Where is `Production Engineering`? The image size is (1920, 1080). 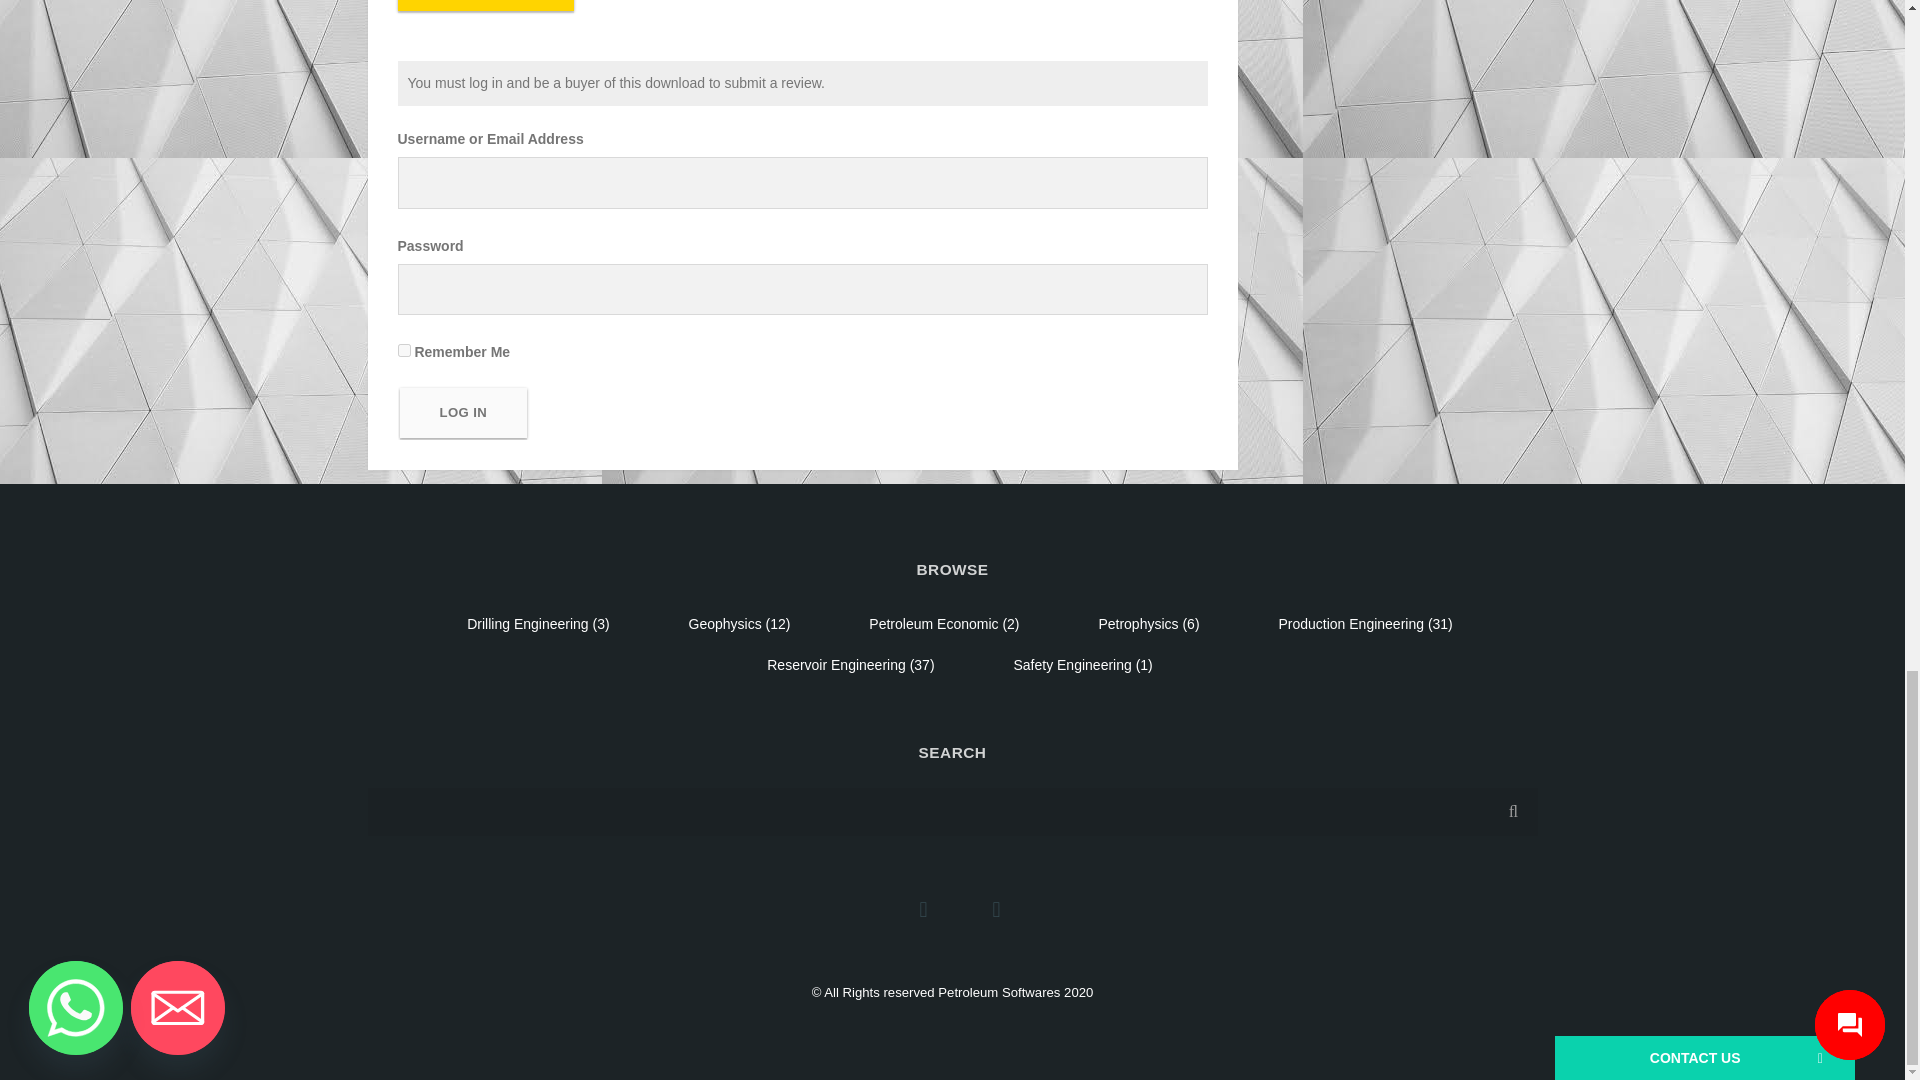
Production Engineering is located at coordinates (1351, 623).